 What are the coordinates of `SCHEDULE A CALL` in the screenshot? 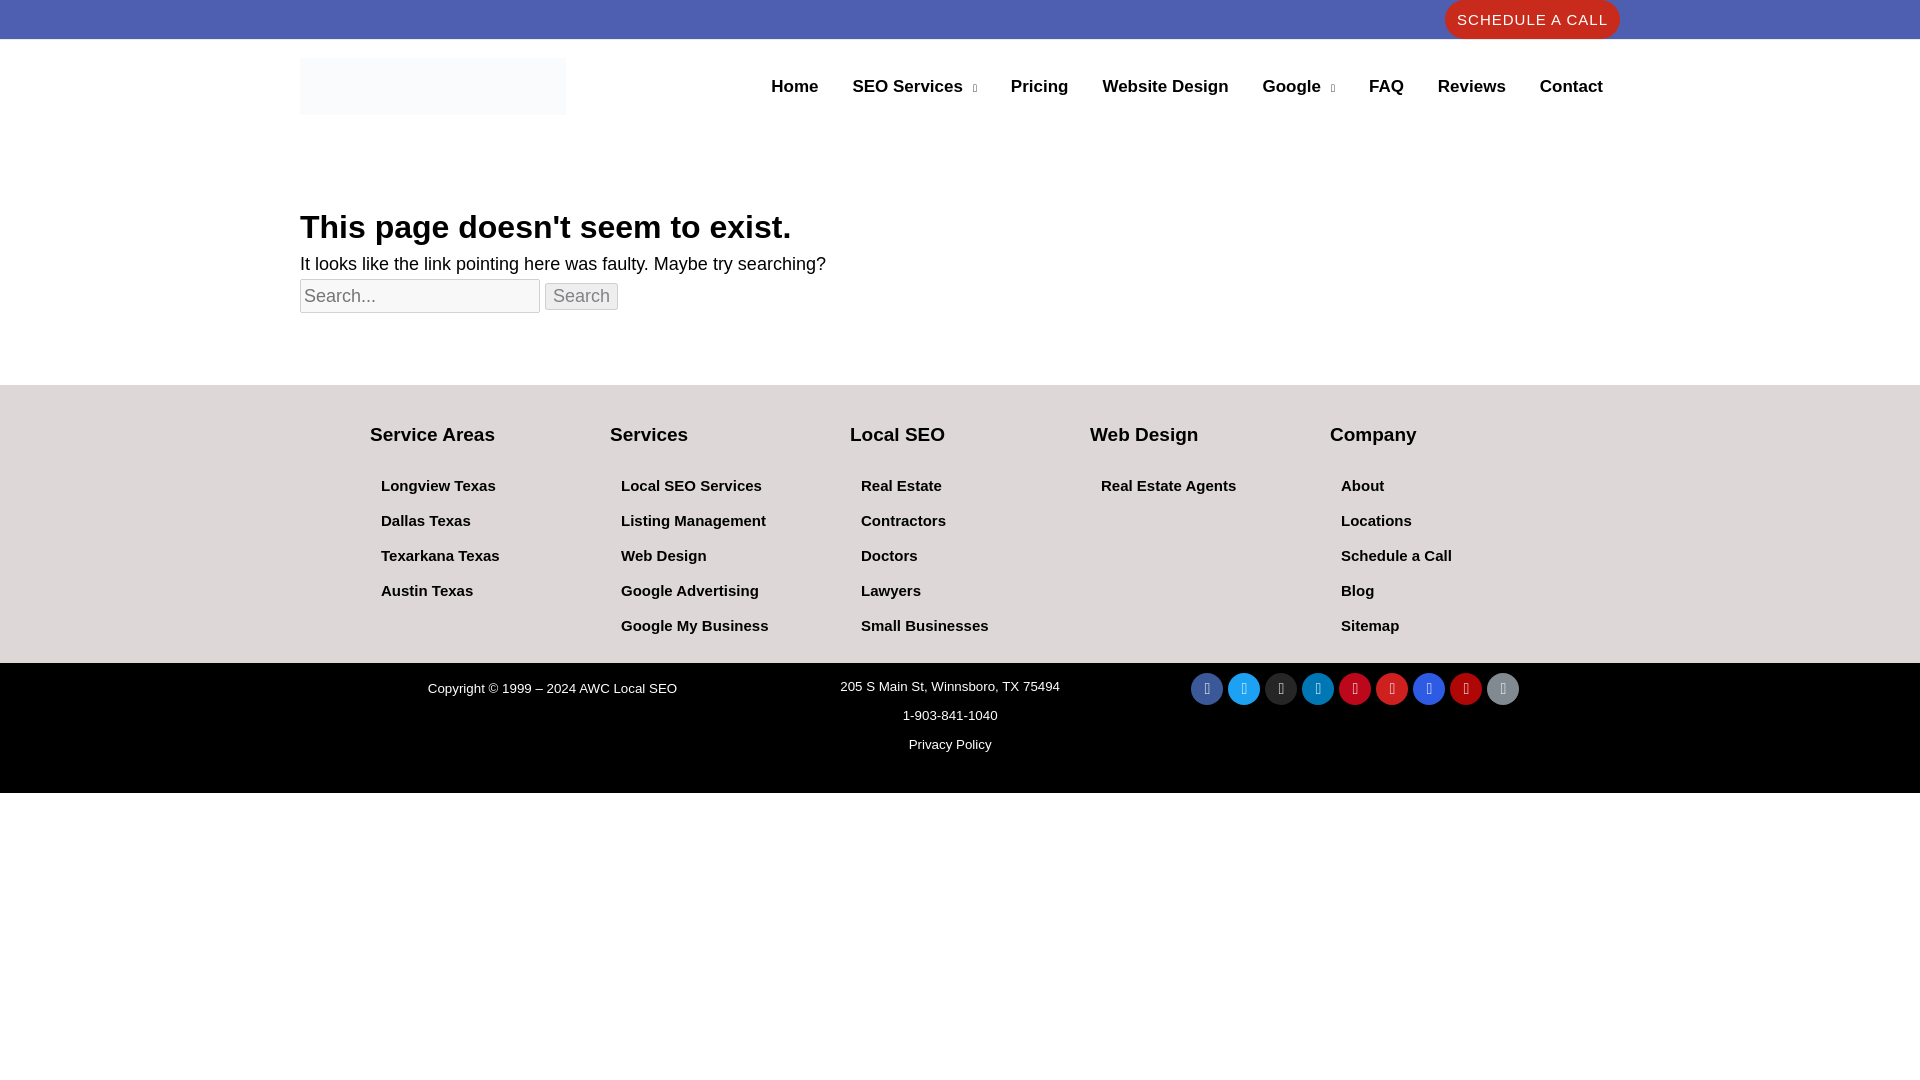 It's located at (1532, 19).